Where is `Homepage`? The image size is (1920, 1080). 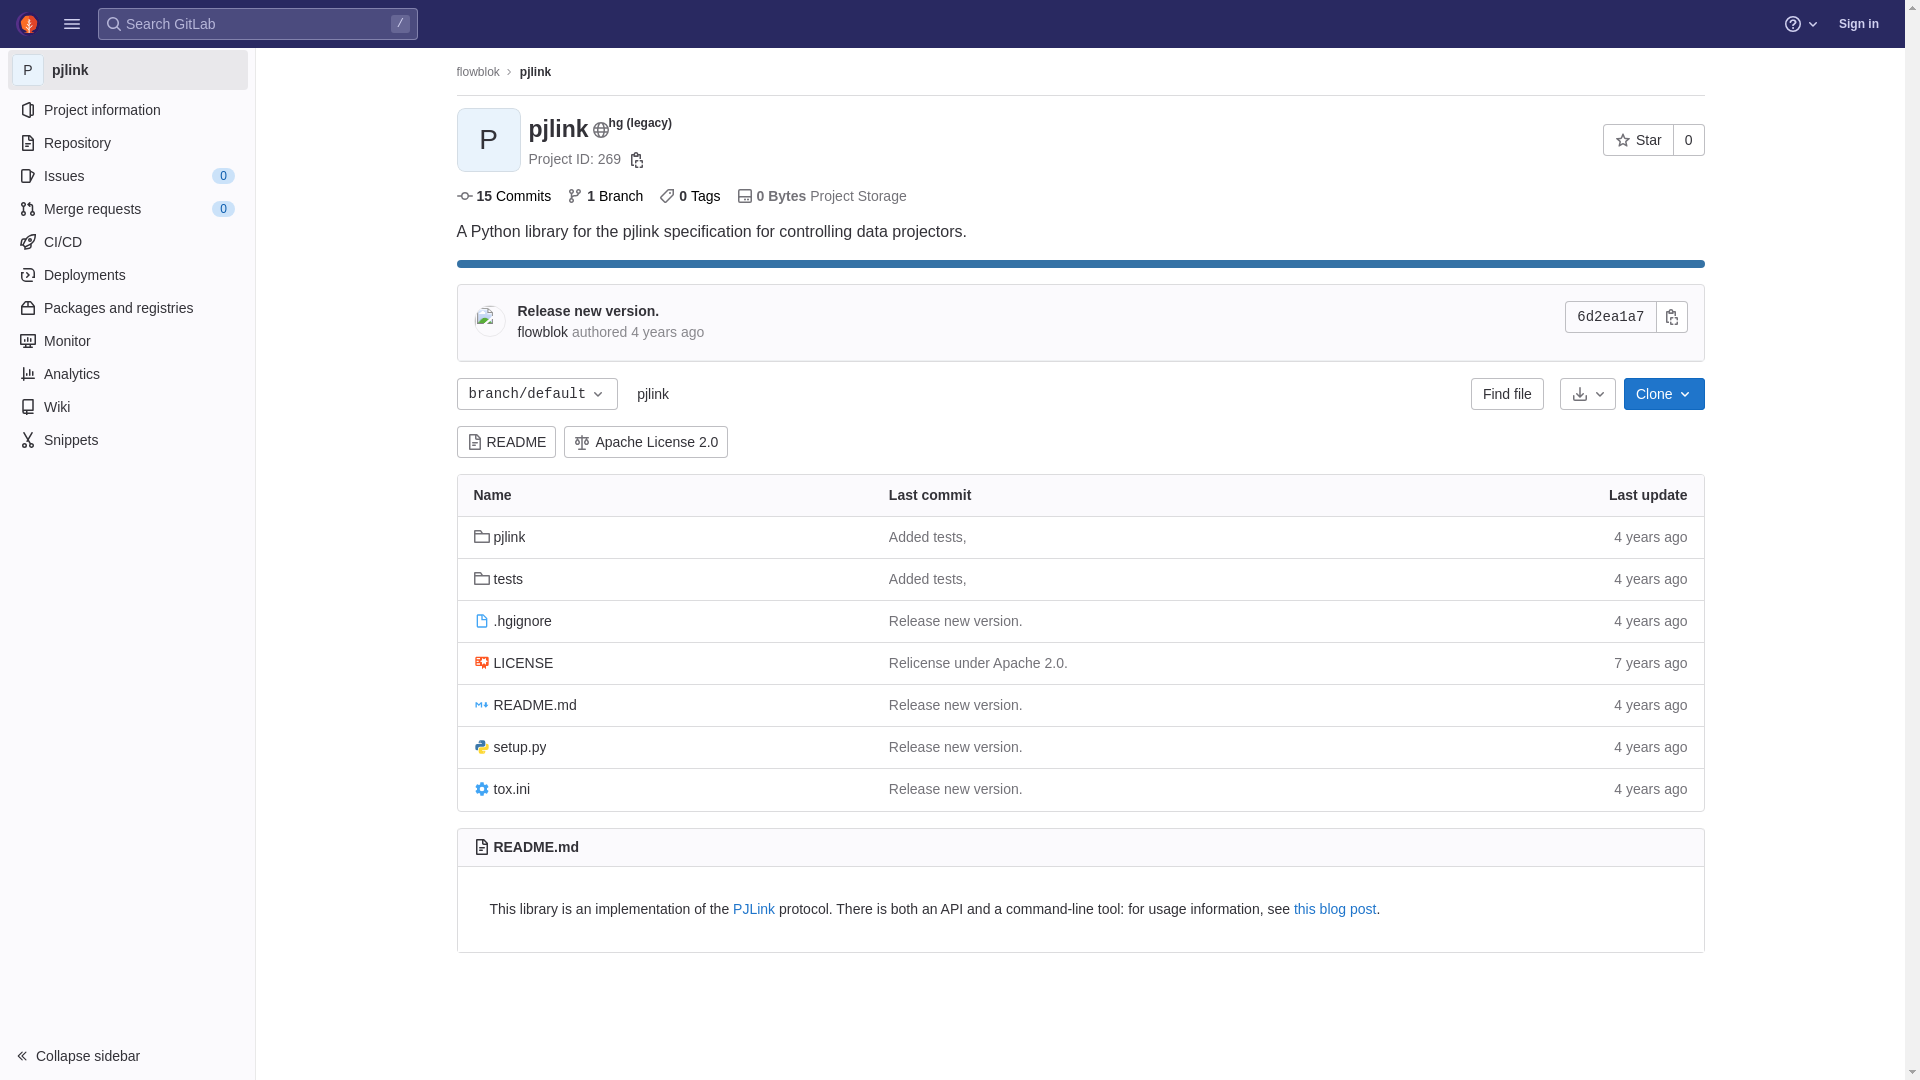
Homepage is located at coordinates (28, 24).